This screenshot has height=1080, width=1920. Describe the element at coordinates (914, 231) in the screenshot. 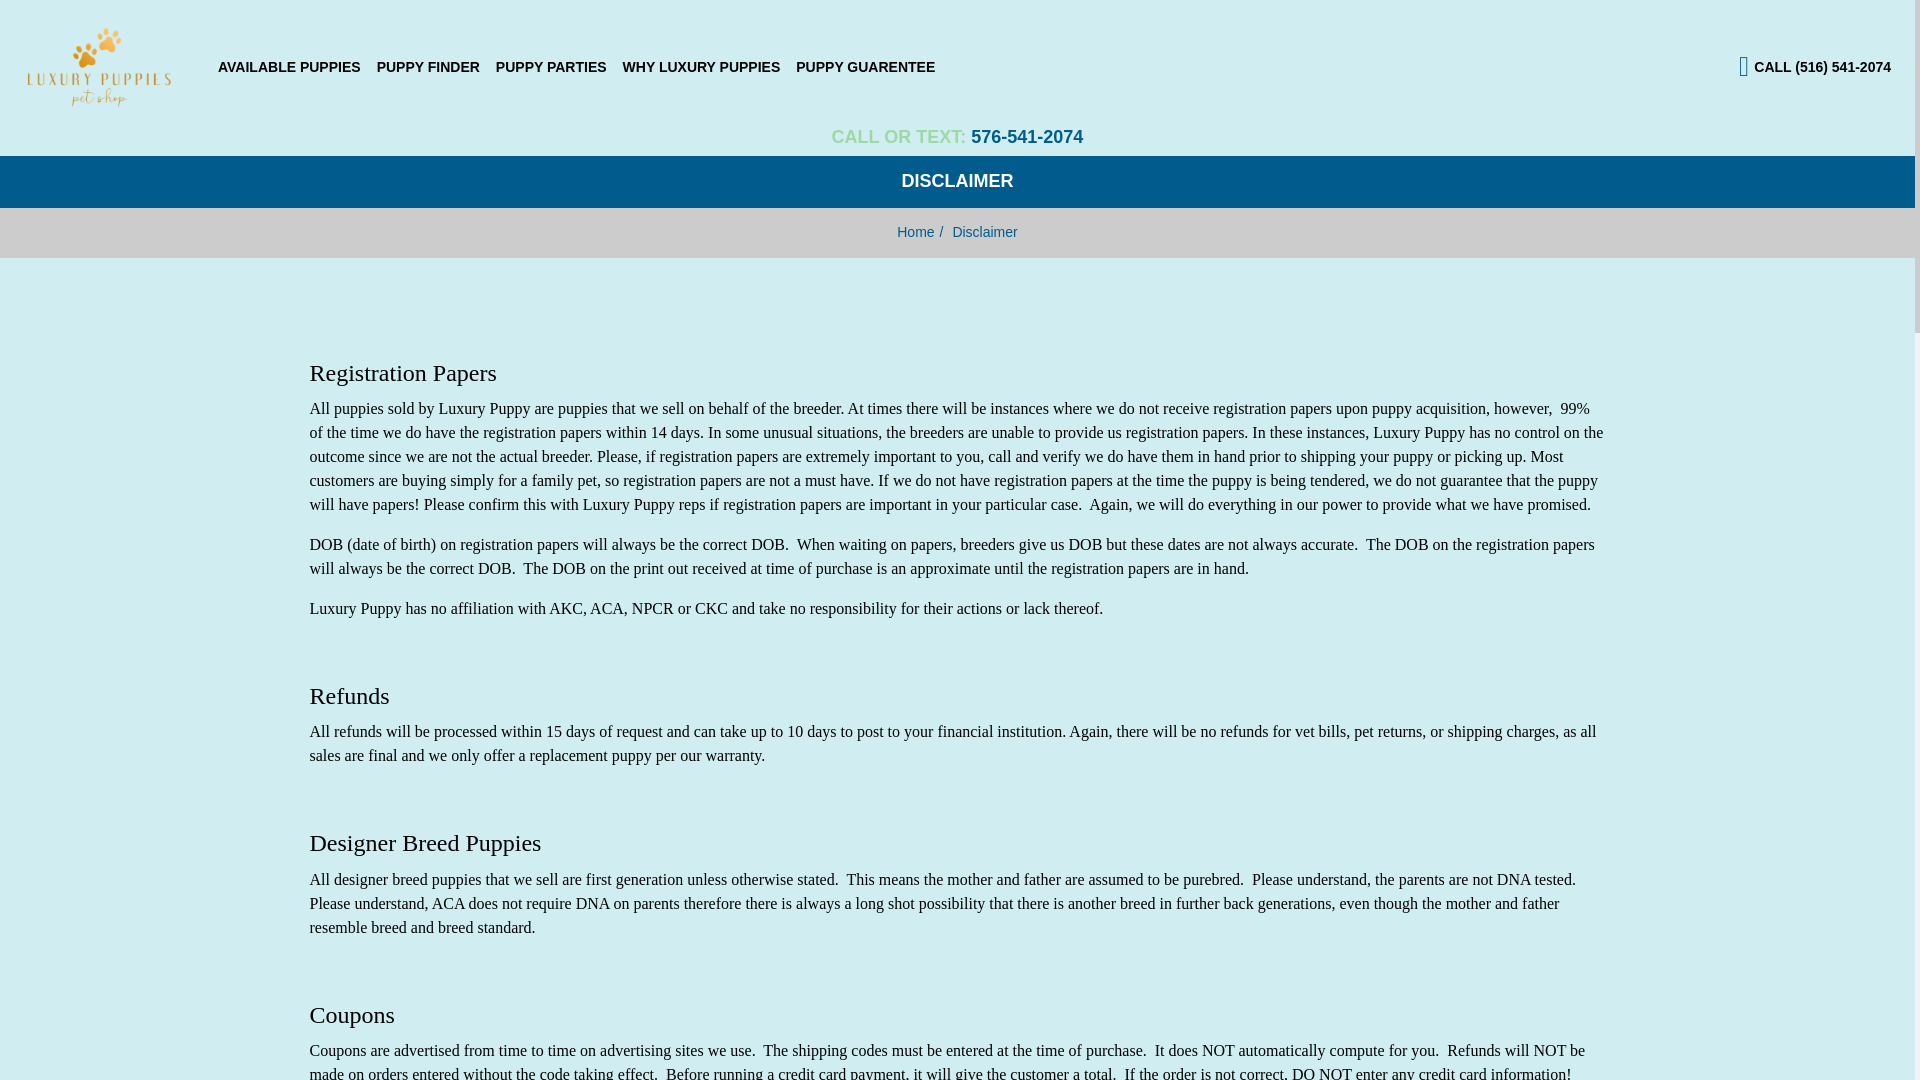

I see `Home` at that location.